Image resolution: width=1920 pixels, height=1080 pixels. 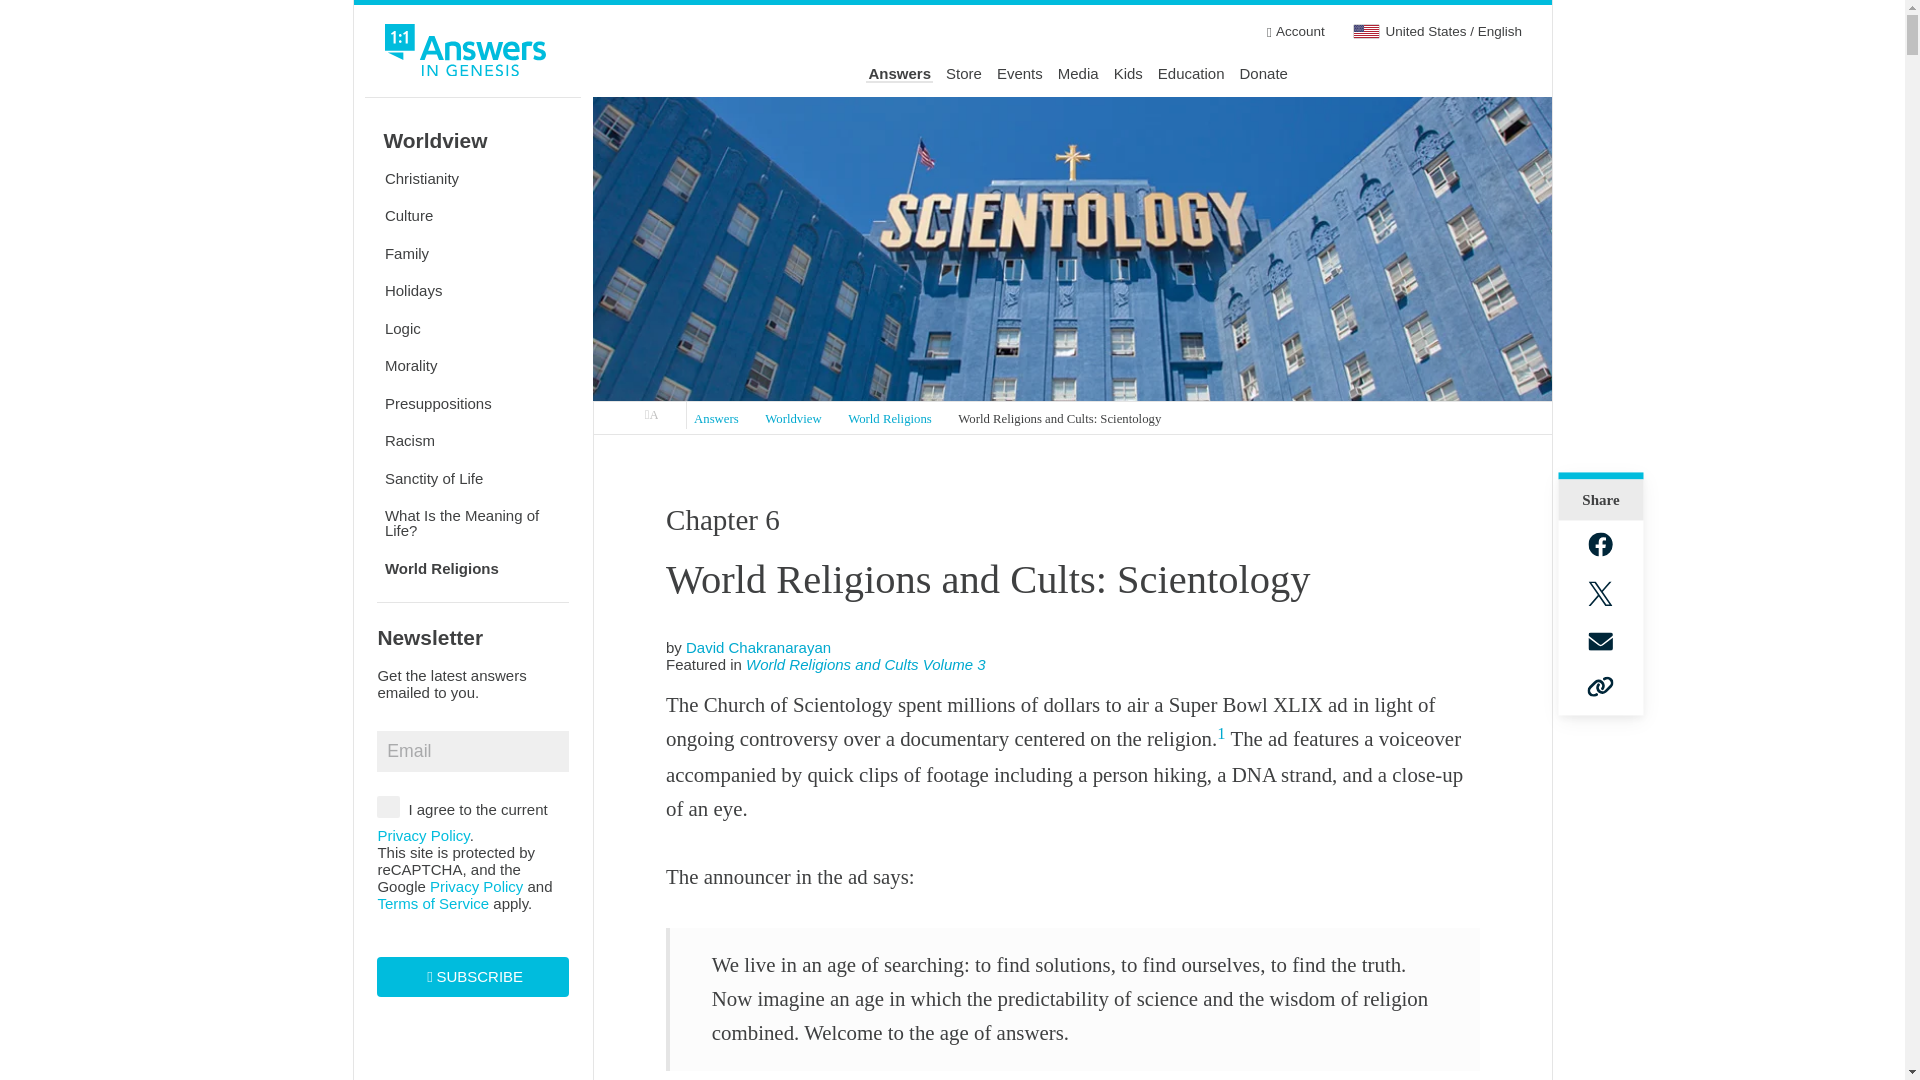 What do you see at coordinates (866, 664) in the screenshot?
I see `World Religions and Cults Volume 3` at bounding box center [866, 664].